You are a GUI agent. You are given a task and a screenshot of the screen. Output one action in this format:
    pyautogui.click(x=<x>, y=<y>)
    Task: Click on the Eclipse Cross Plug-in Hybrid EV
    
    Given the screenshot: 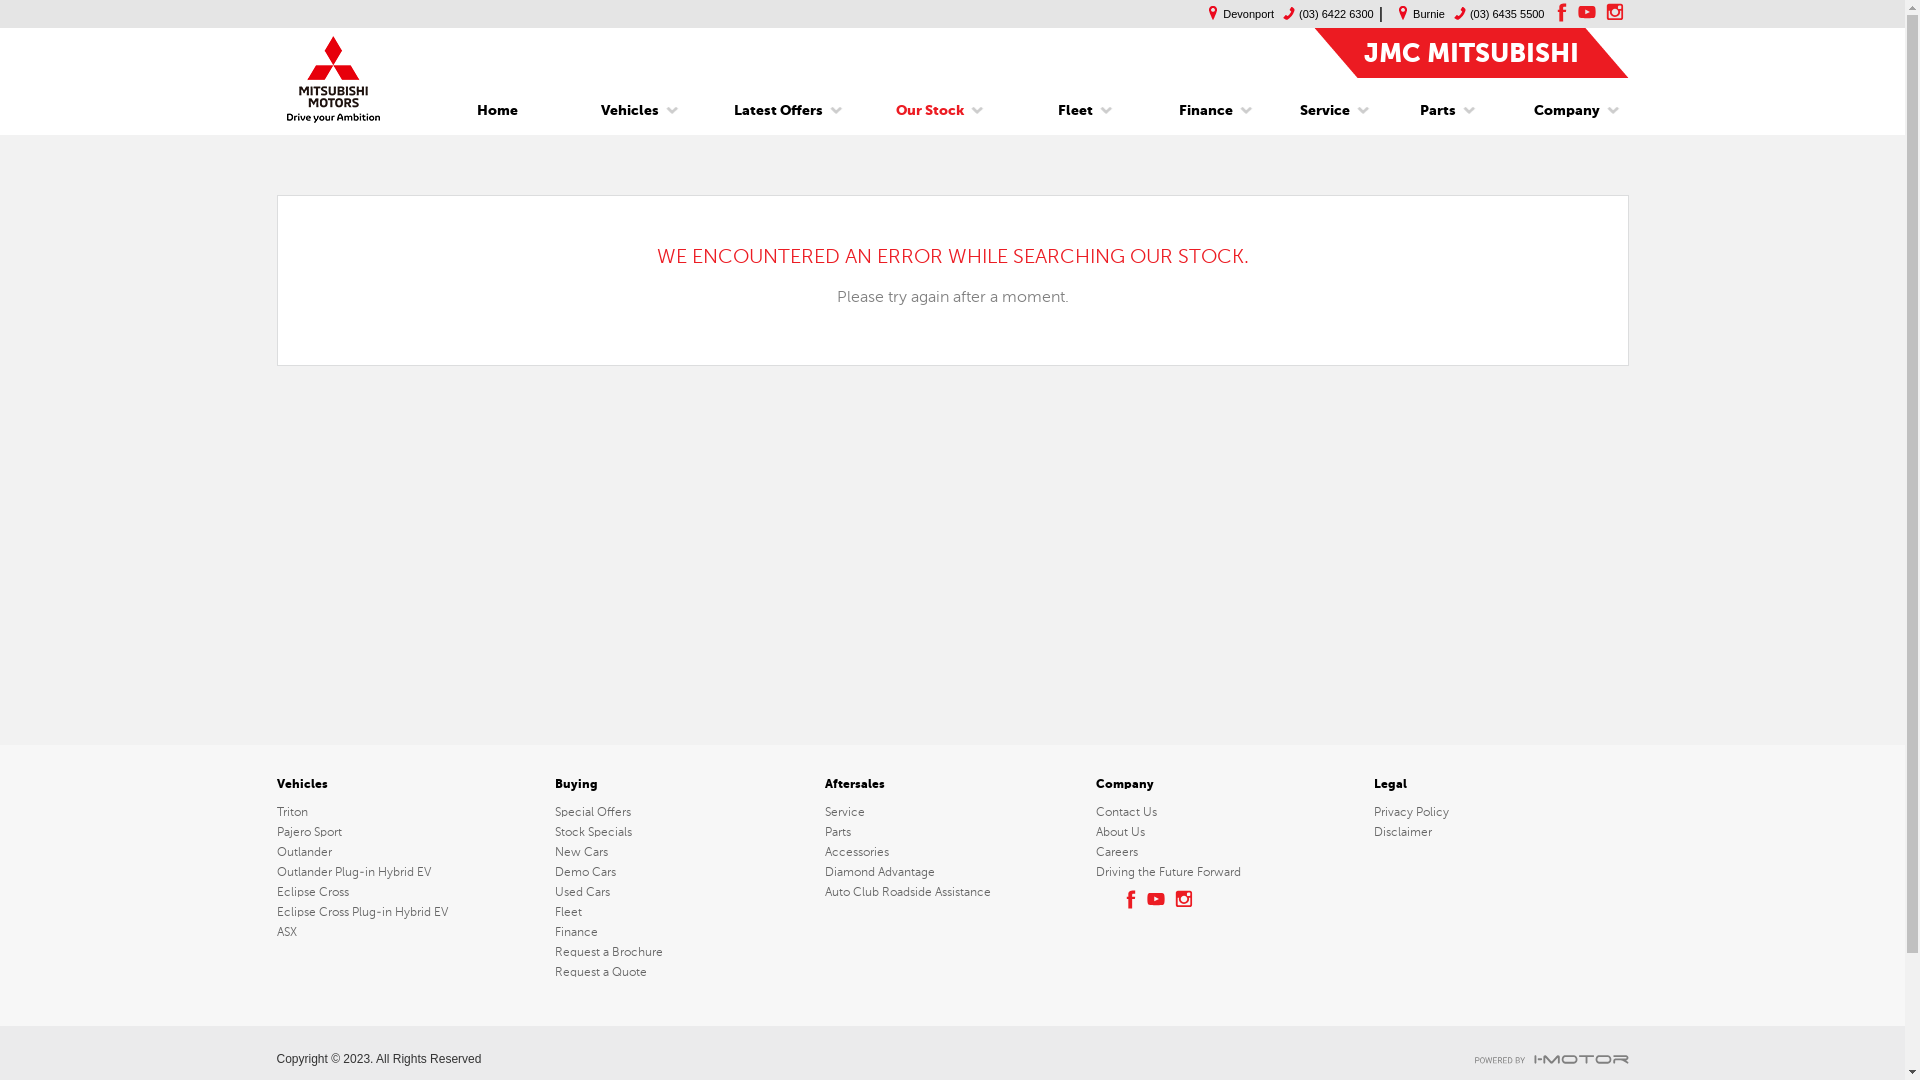 What is the action you would take?
    pyautogui.click(x=411, y=912)
    